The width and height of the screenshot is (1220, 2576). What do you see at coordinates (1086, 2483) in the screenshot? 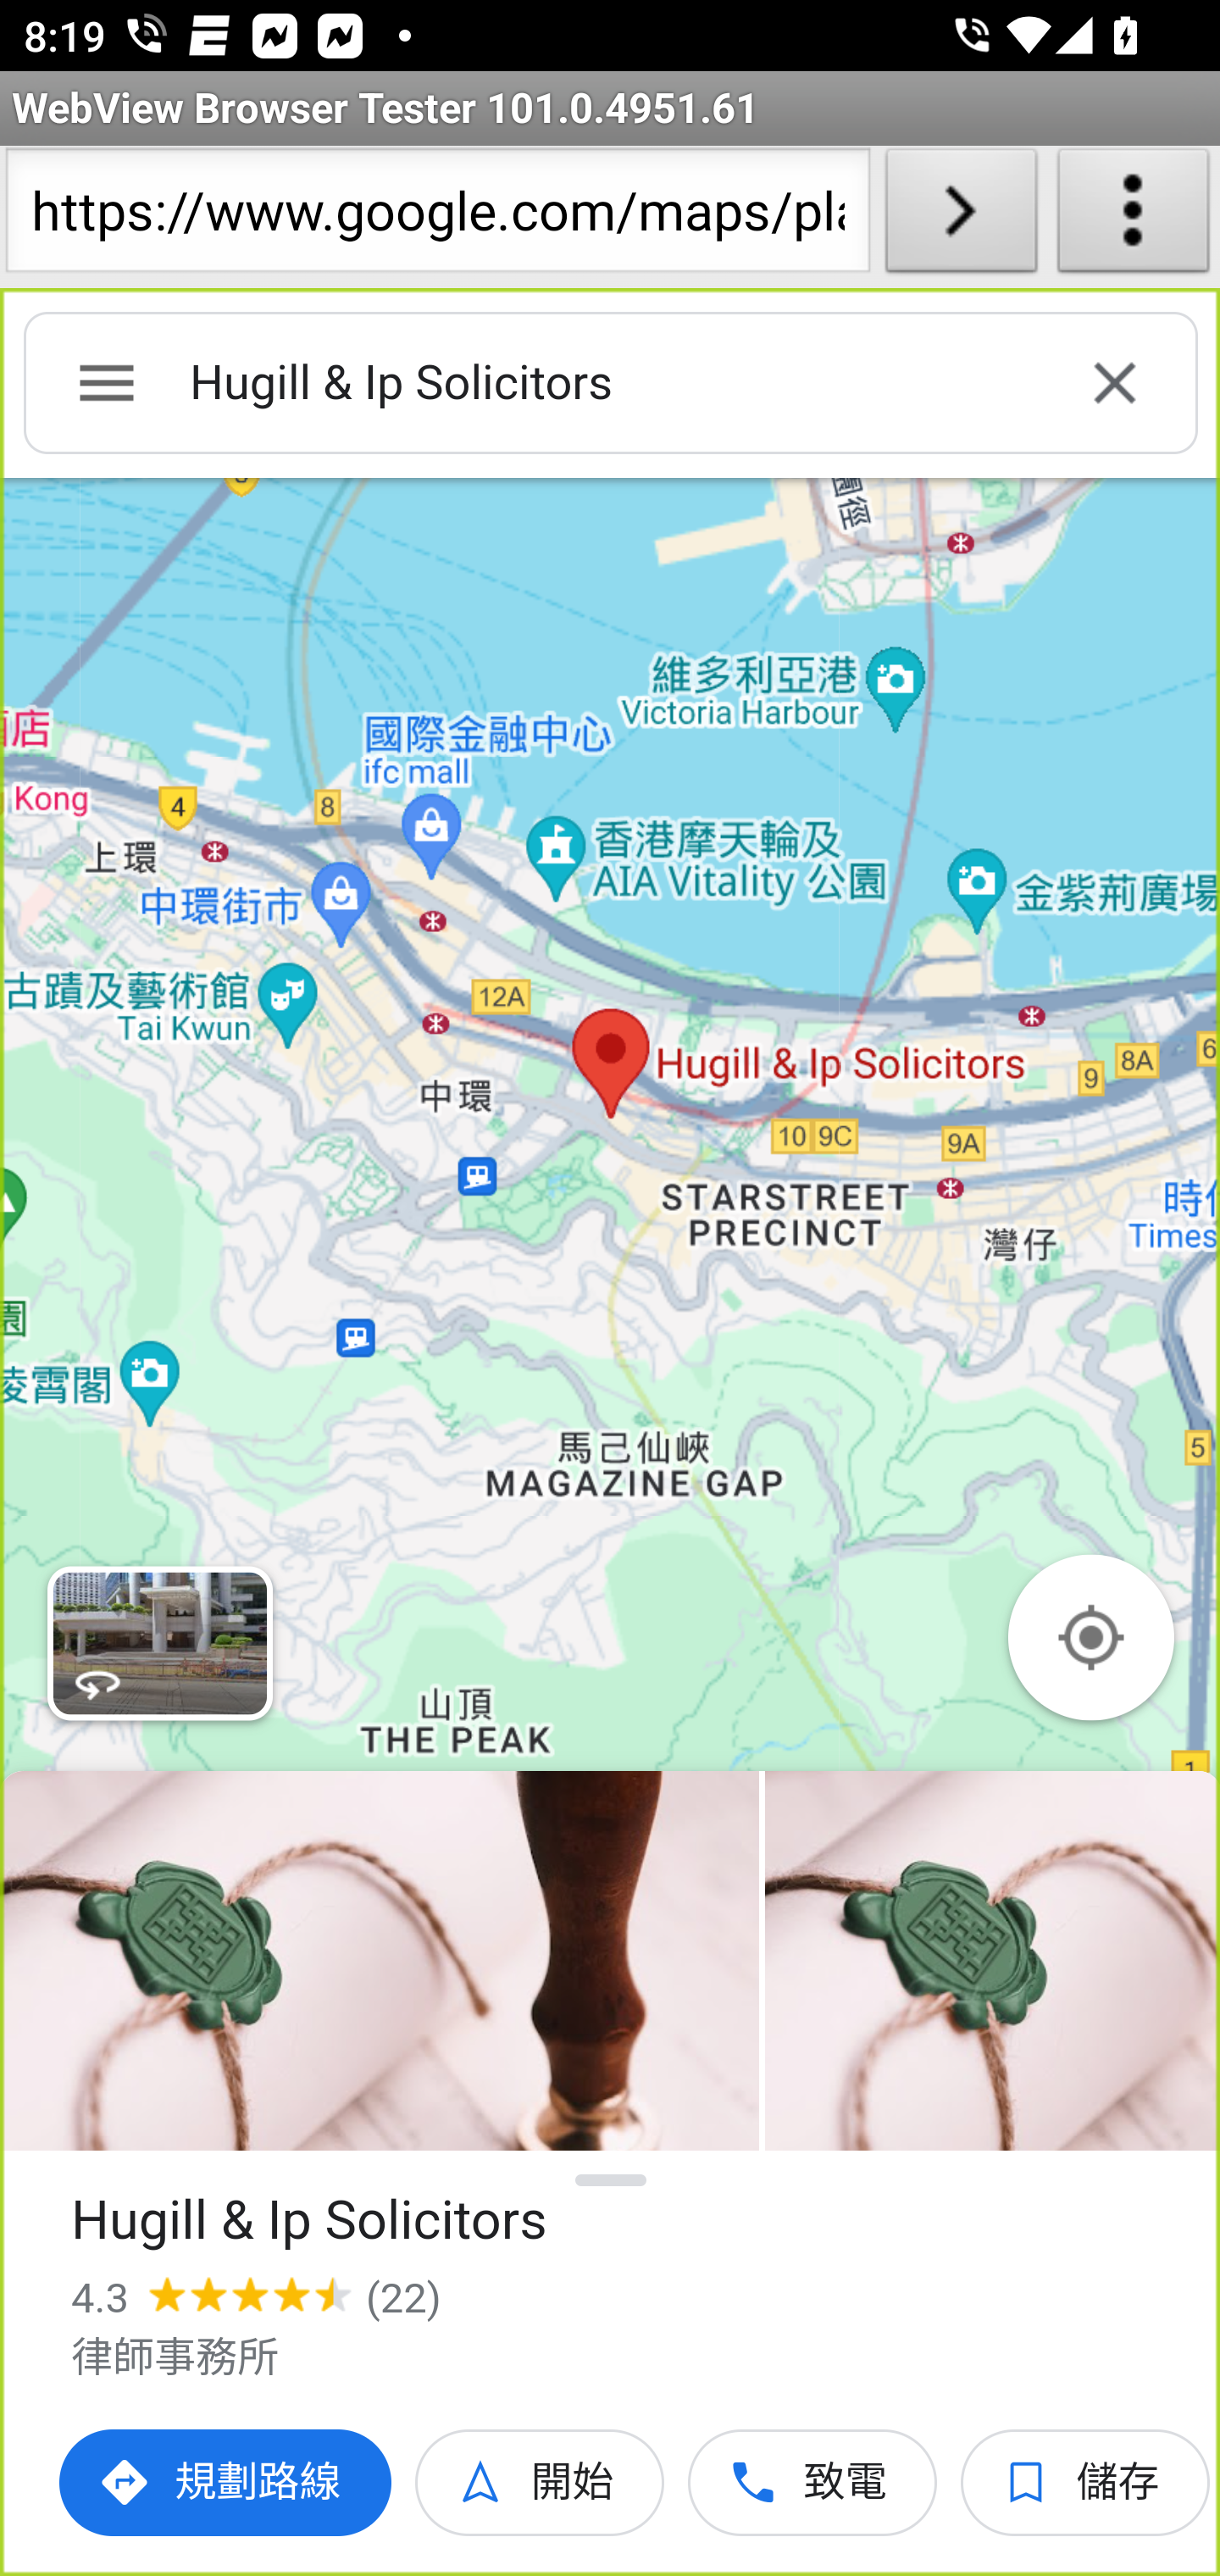
I see `將「Hugill & Ip Solicitors」儲存至清單中` at bounding box center [1086, 2483].